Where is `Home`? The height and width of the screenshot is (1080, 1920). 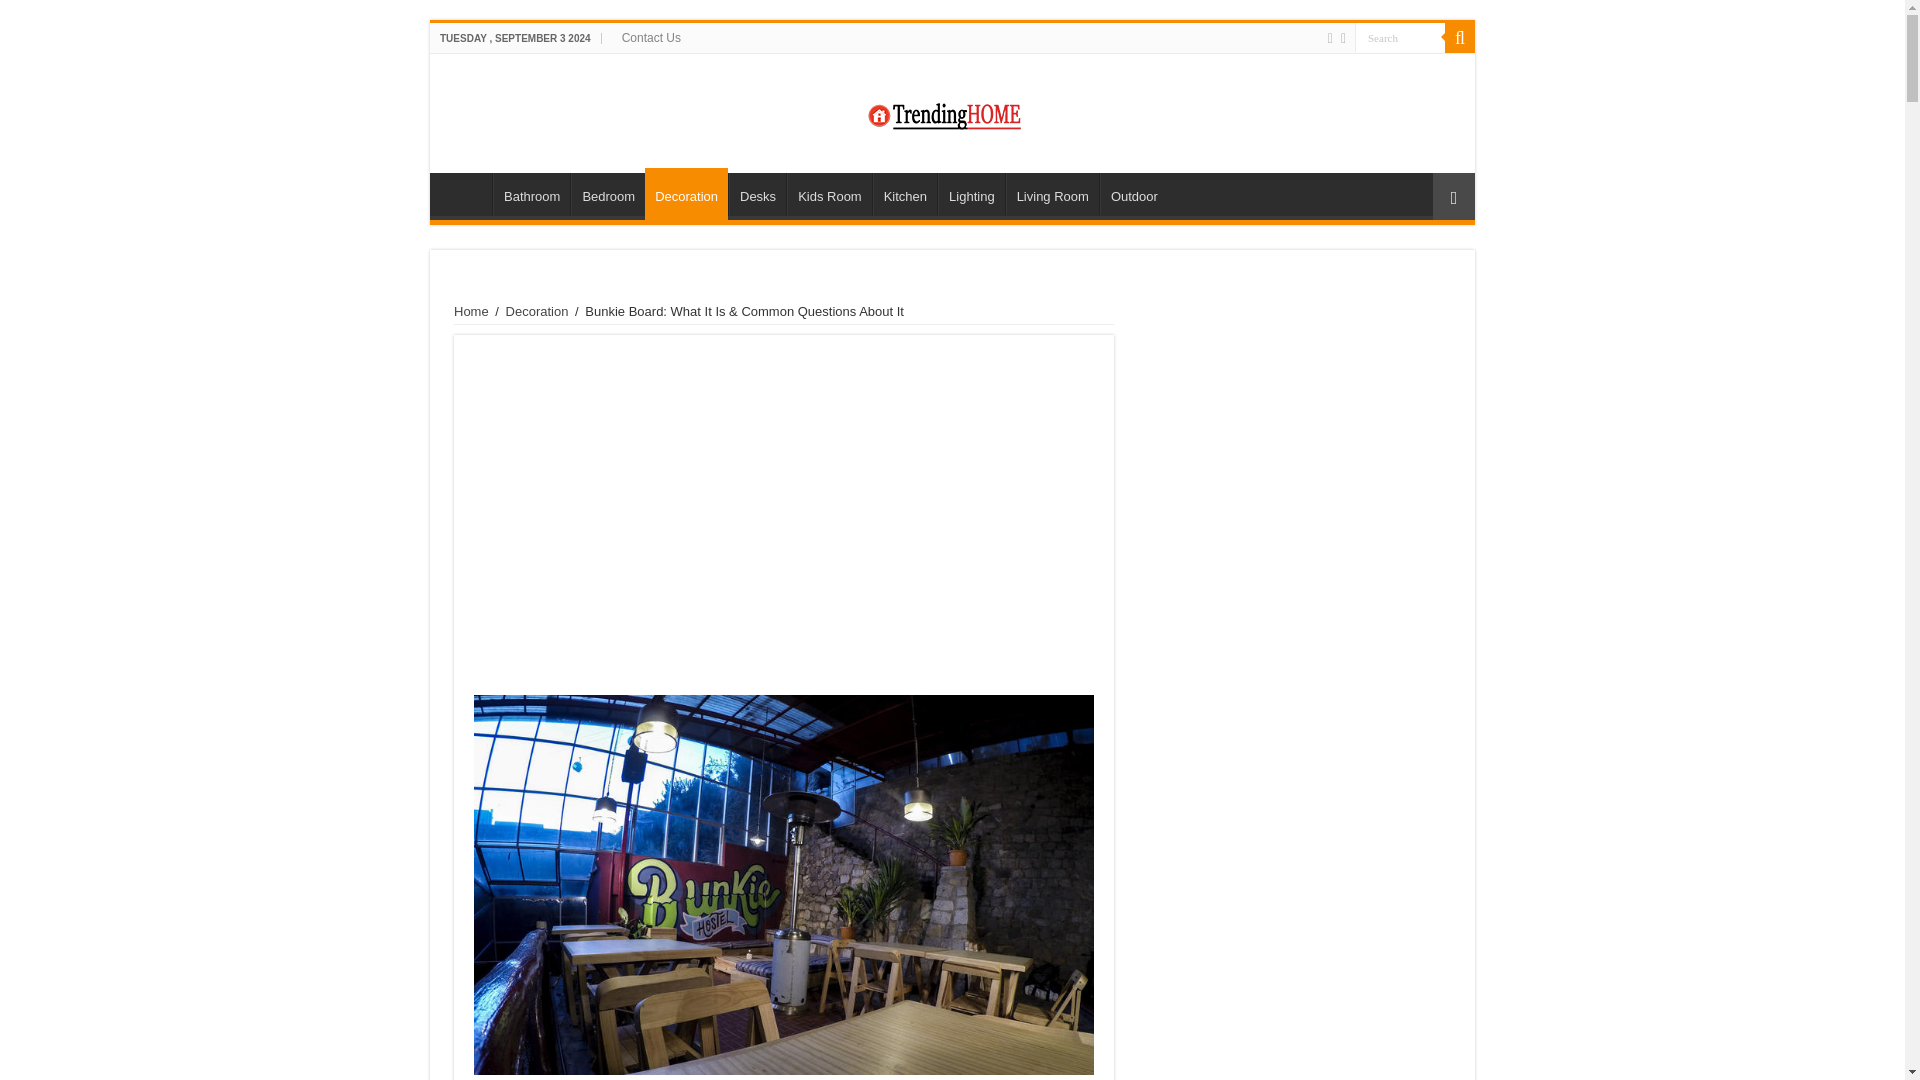
Home is located at coordinates (471, 310).